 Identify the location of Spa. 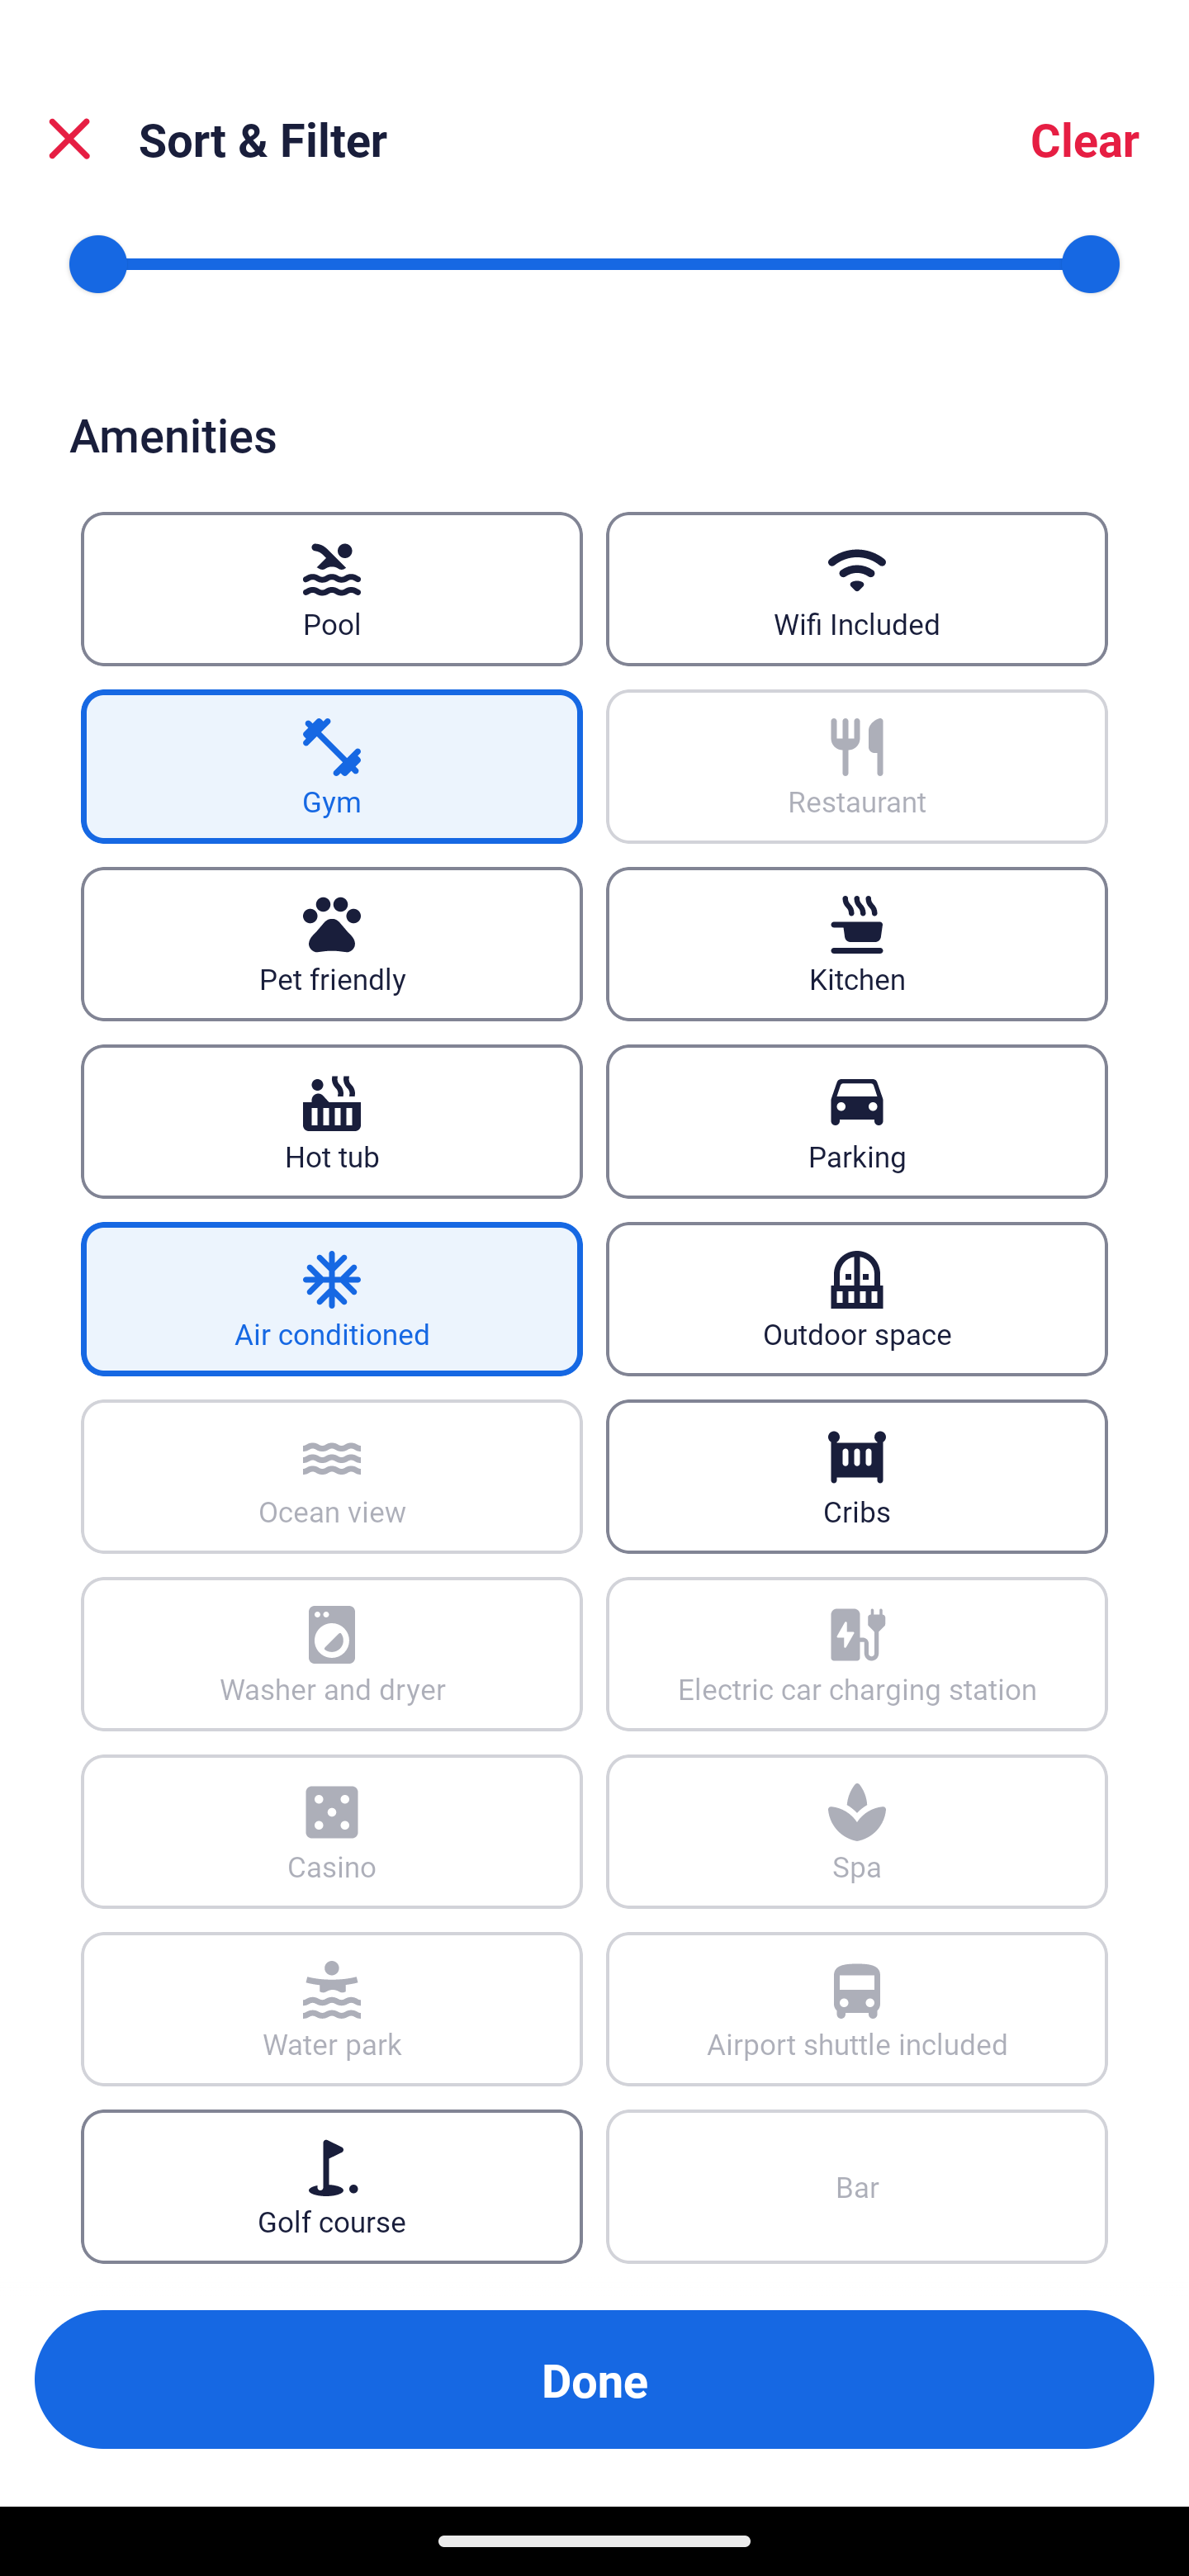
(857, 1831).